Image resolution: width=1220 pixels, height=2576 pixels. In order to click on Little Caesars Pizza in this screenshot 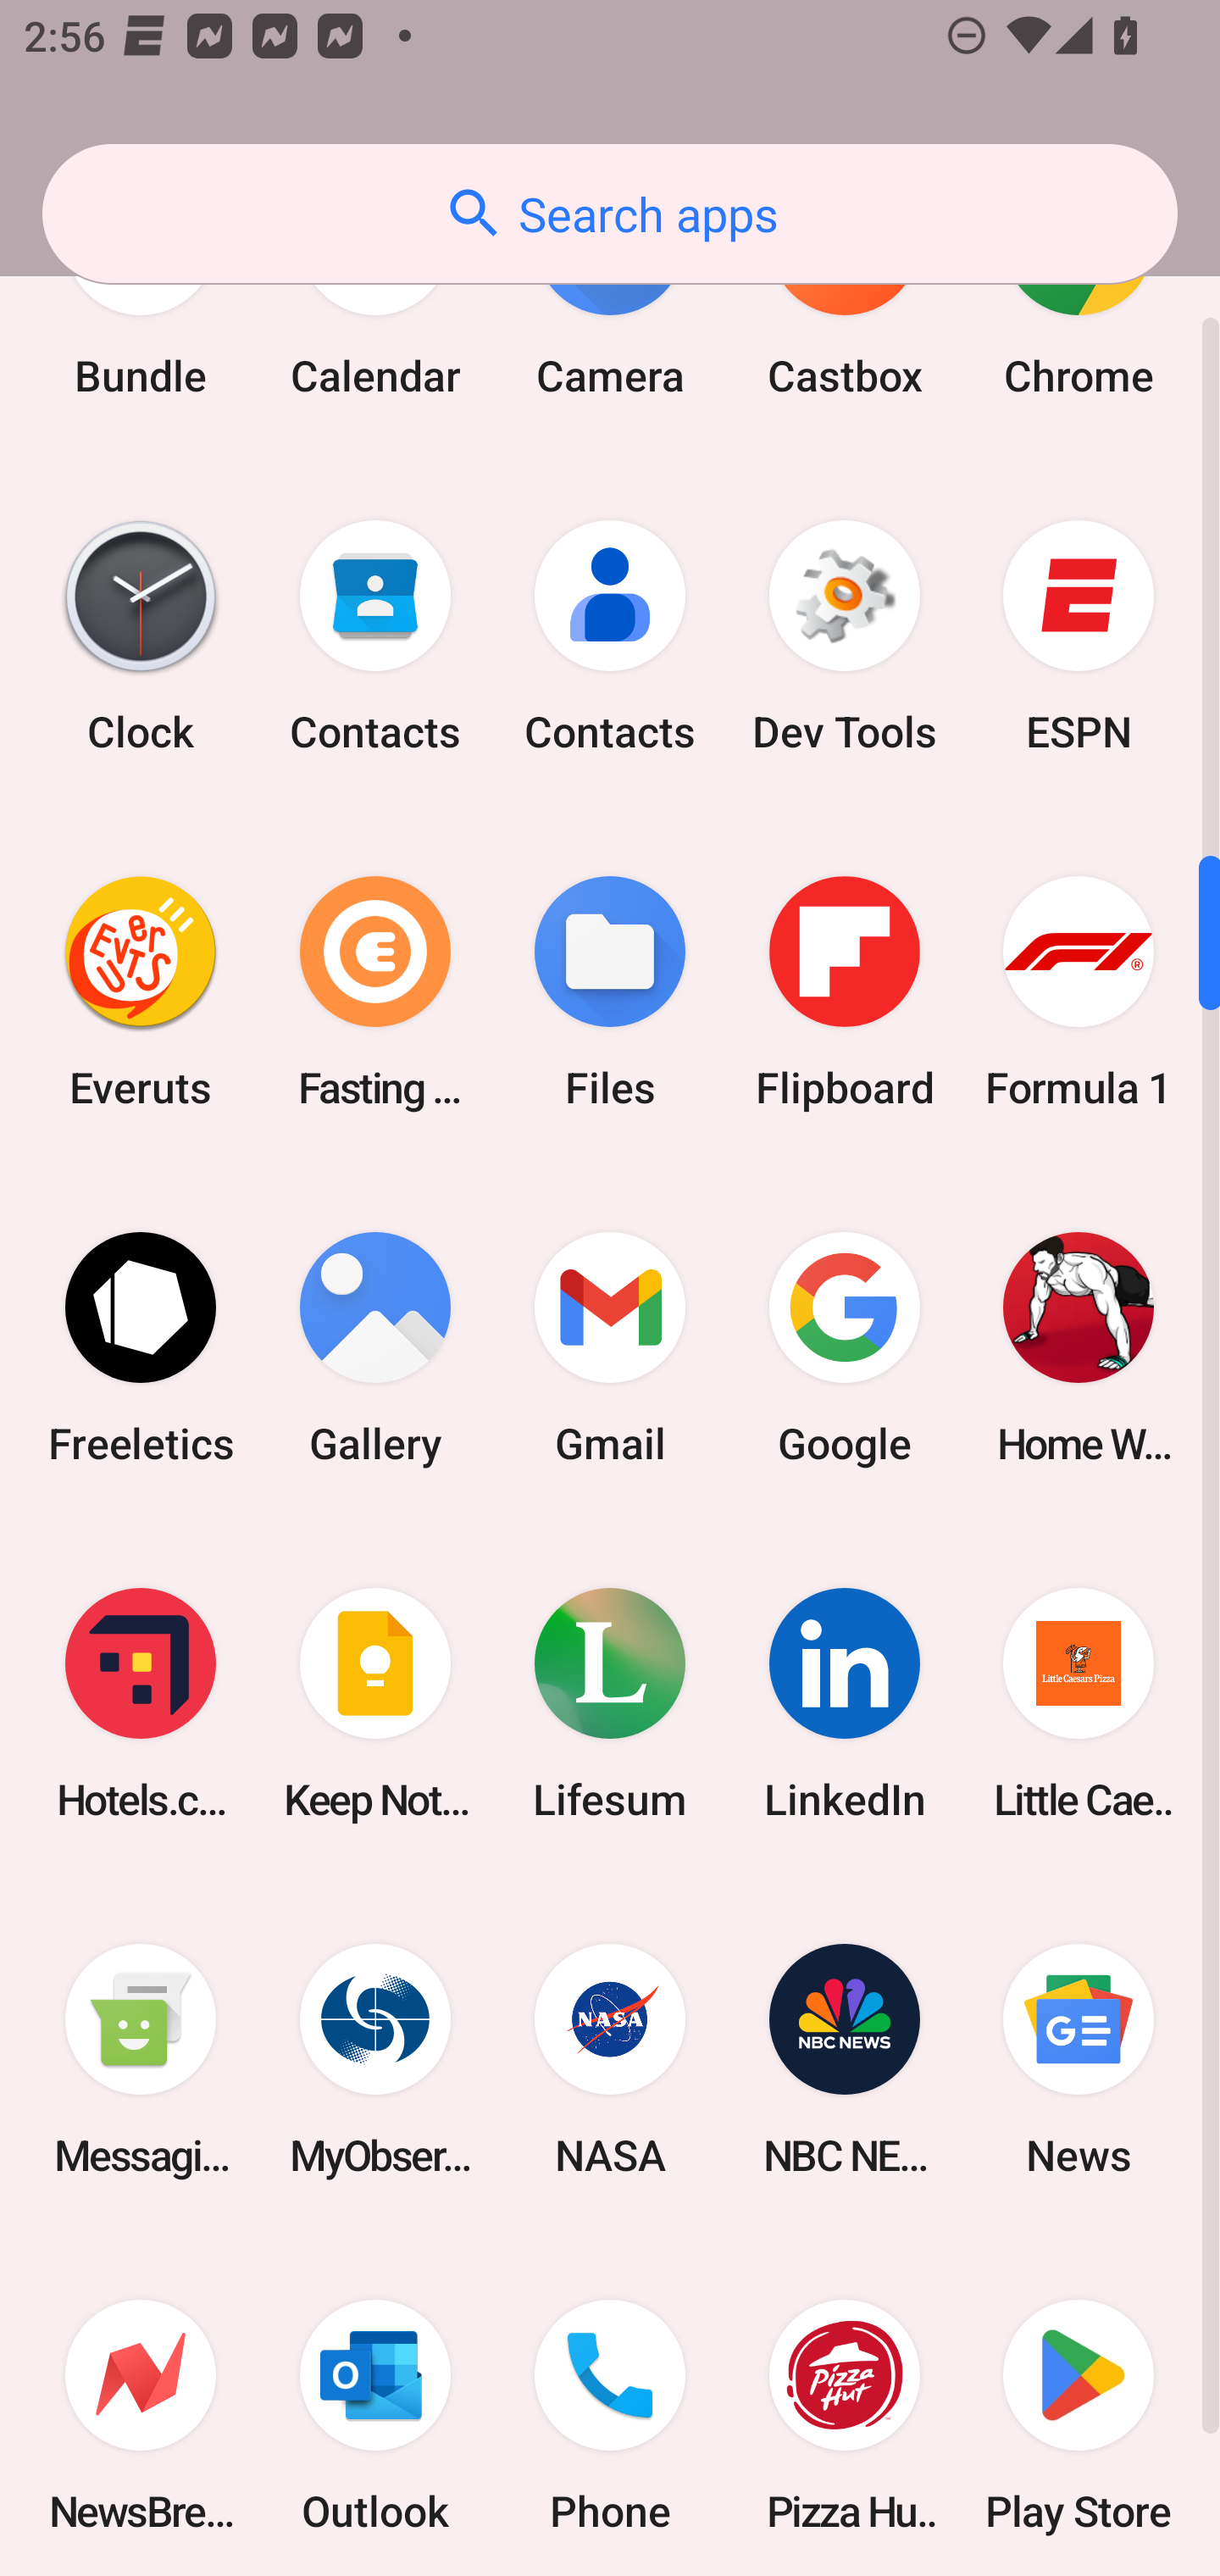, I will do `click(1079, 1703)`.